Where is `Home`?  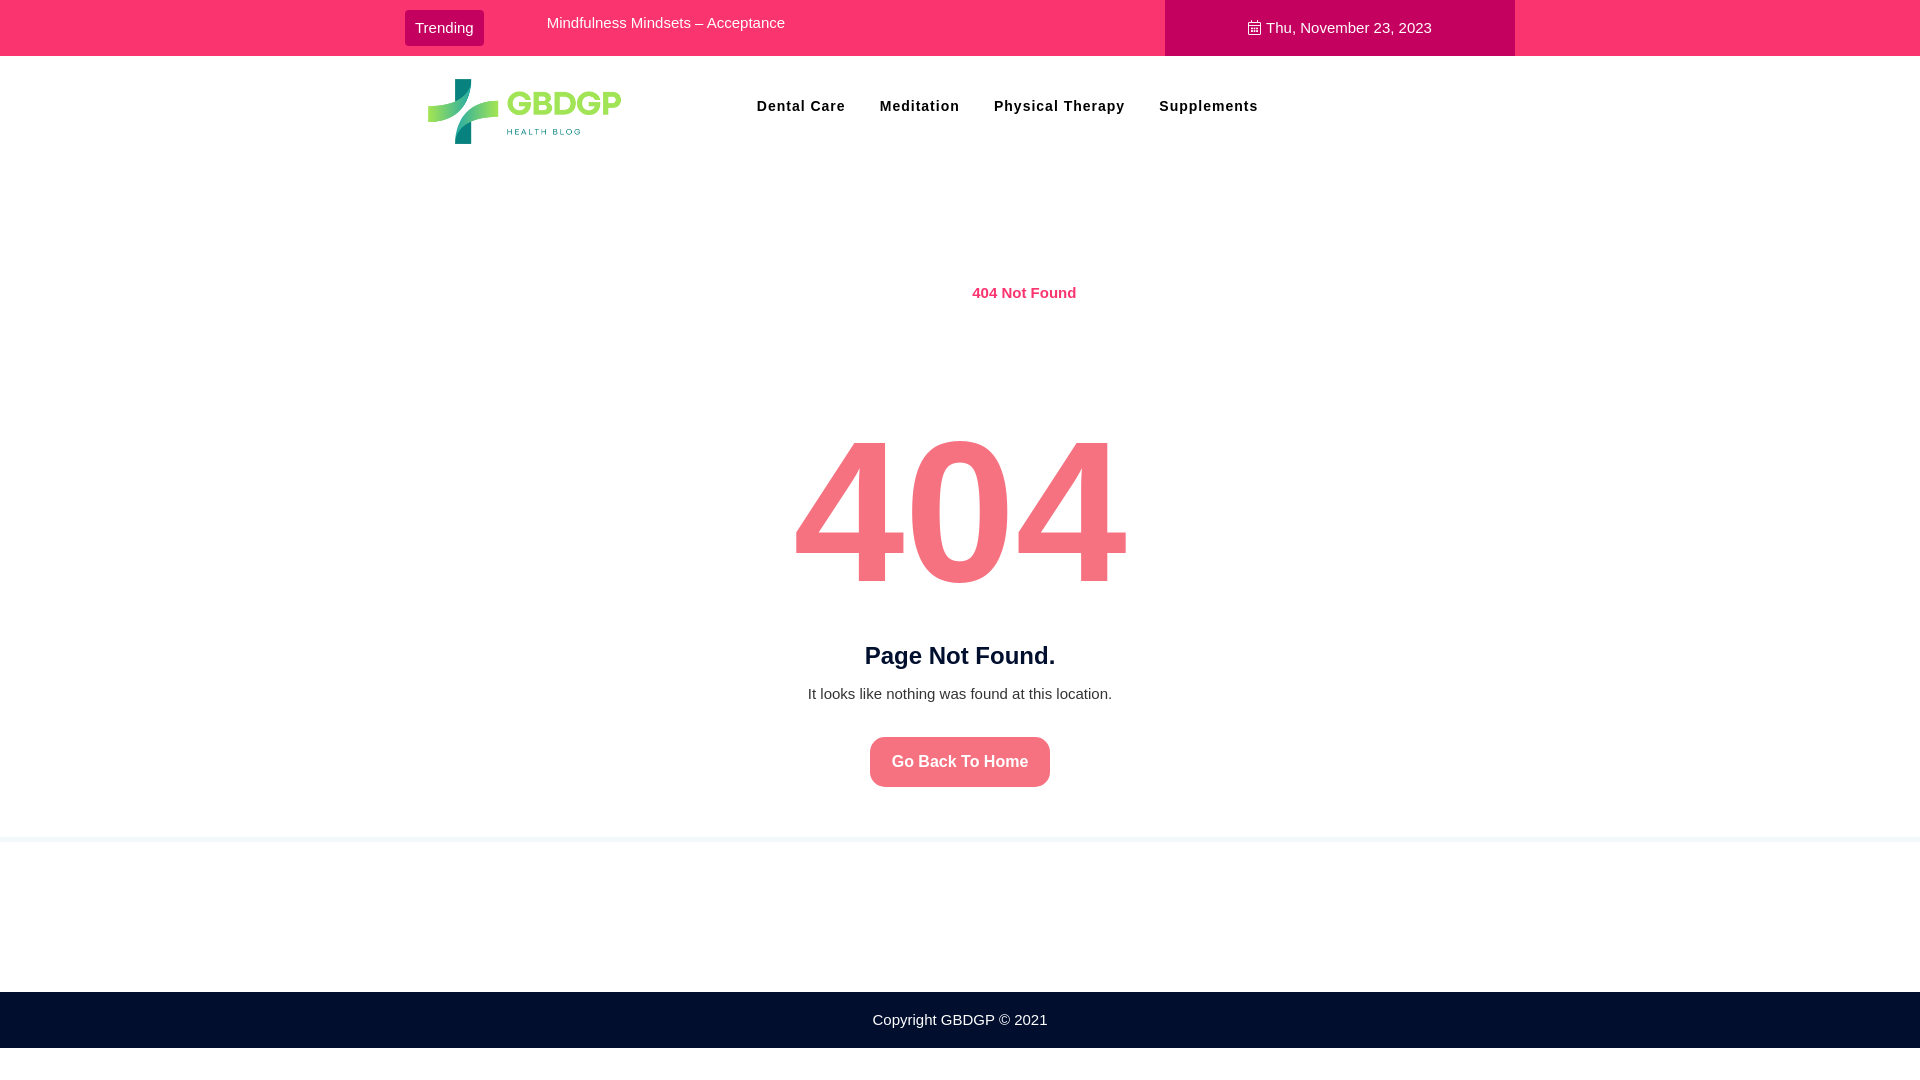 Home is located at coordinates (926, 292).